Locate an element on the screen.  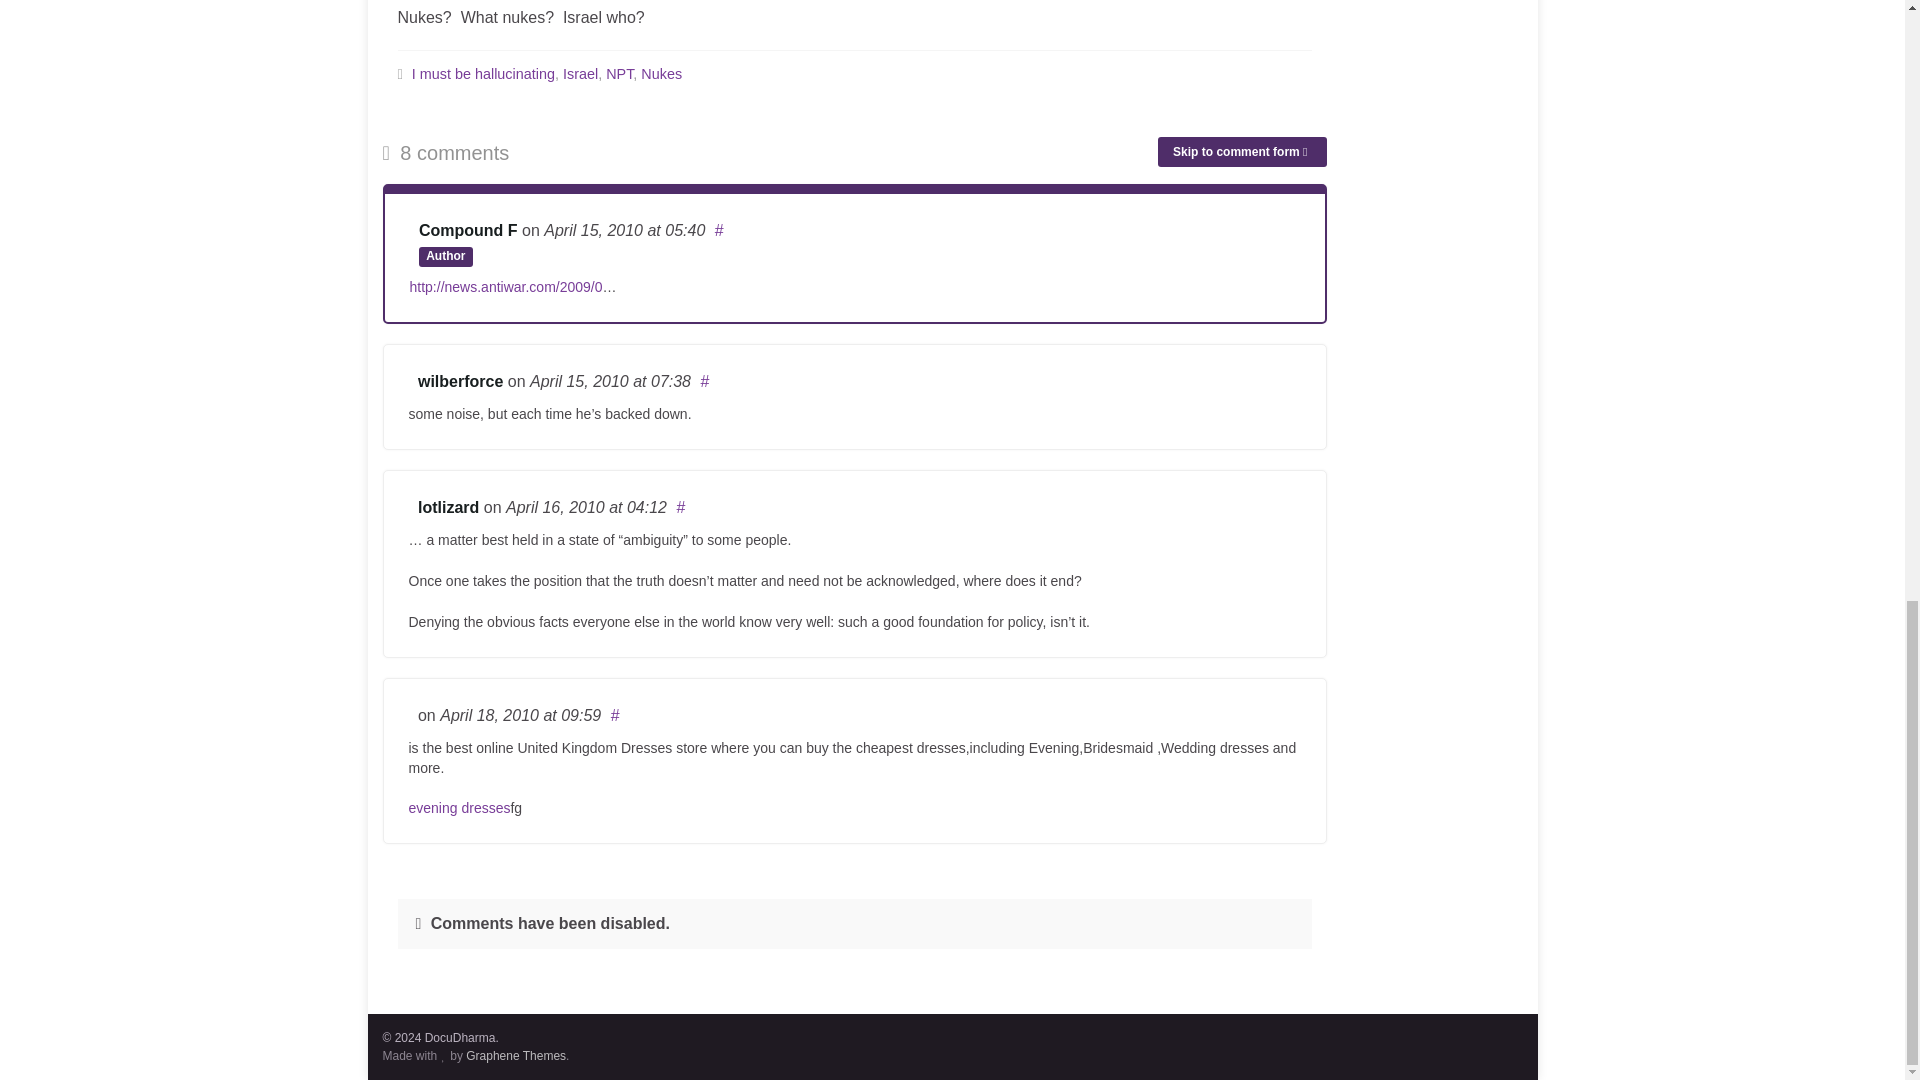
Nukes is located at coordinates (661, 74).